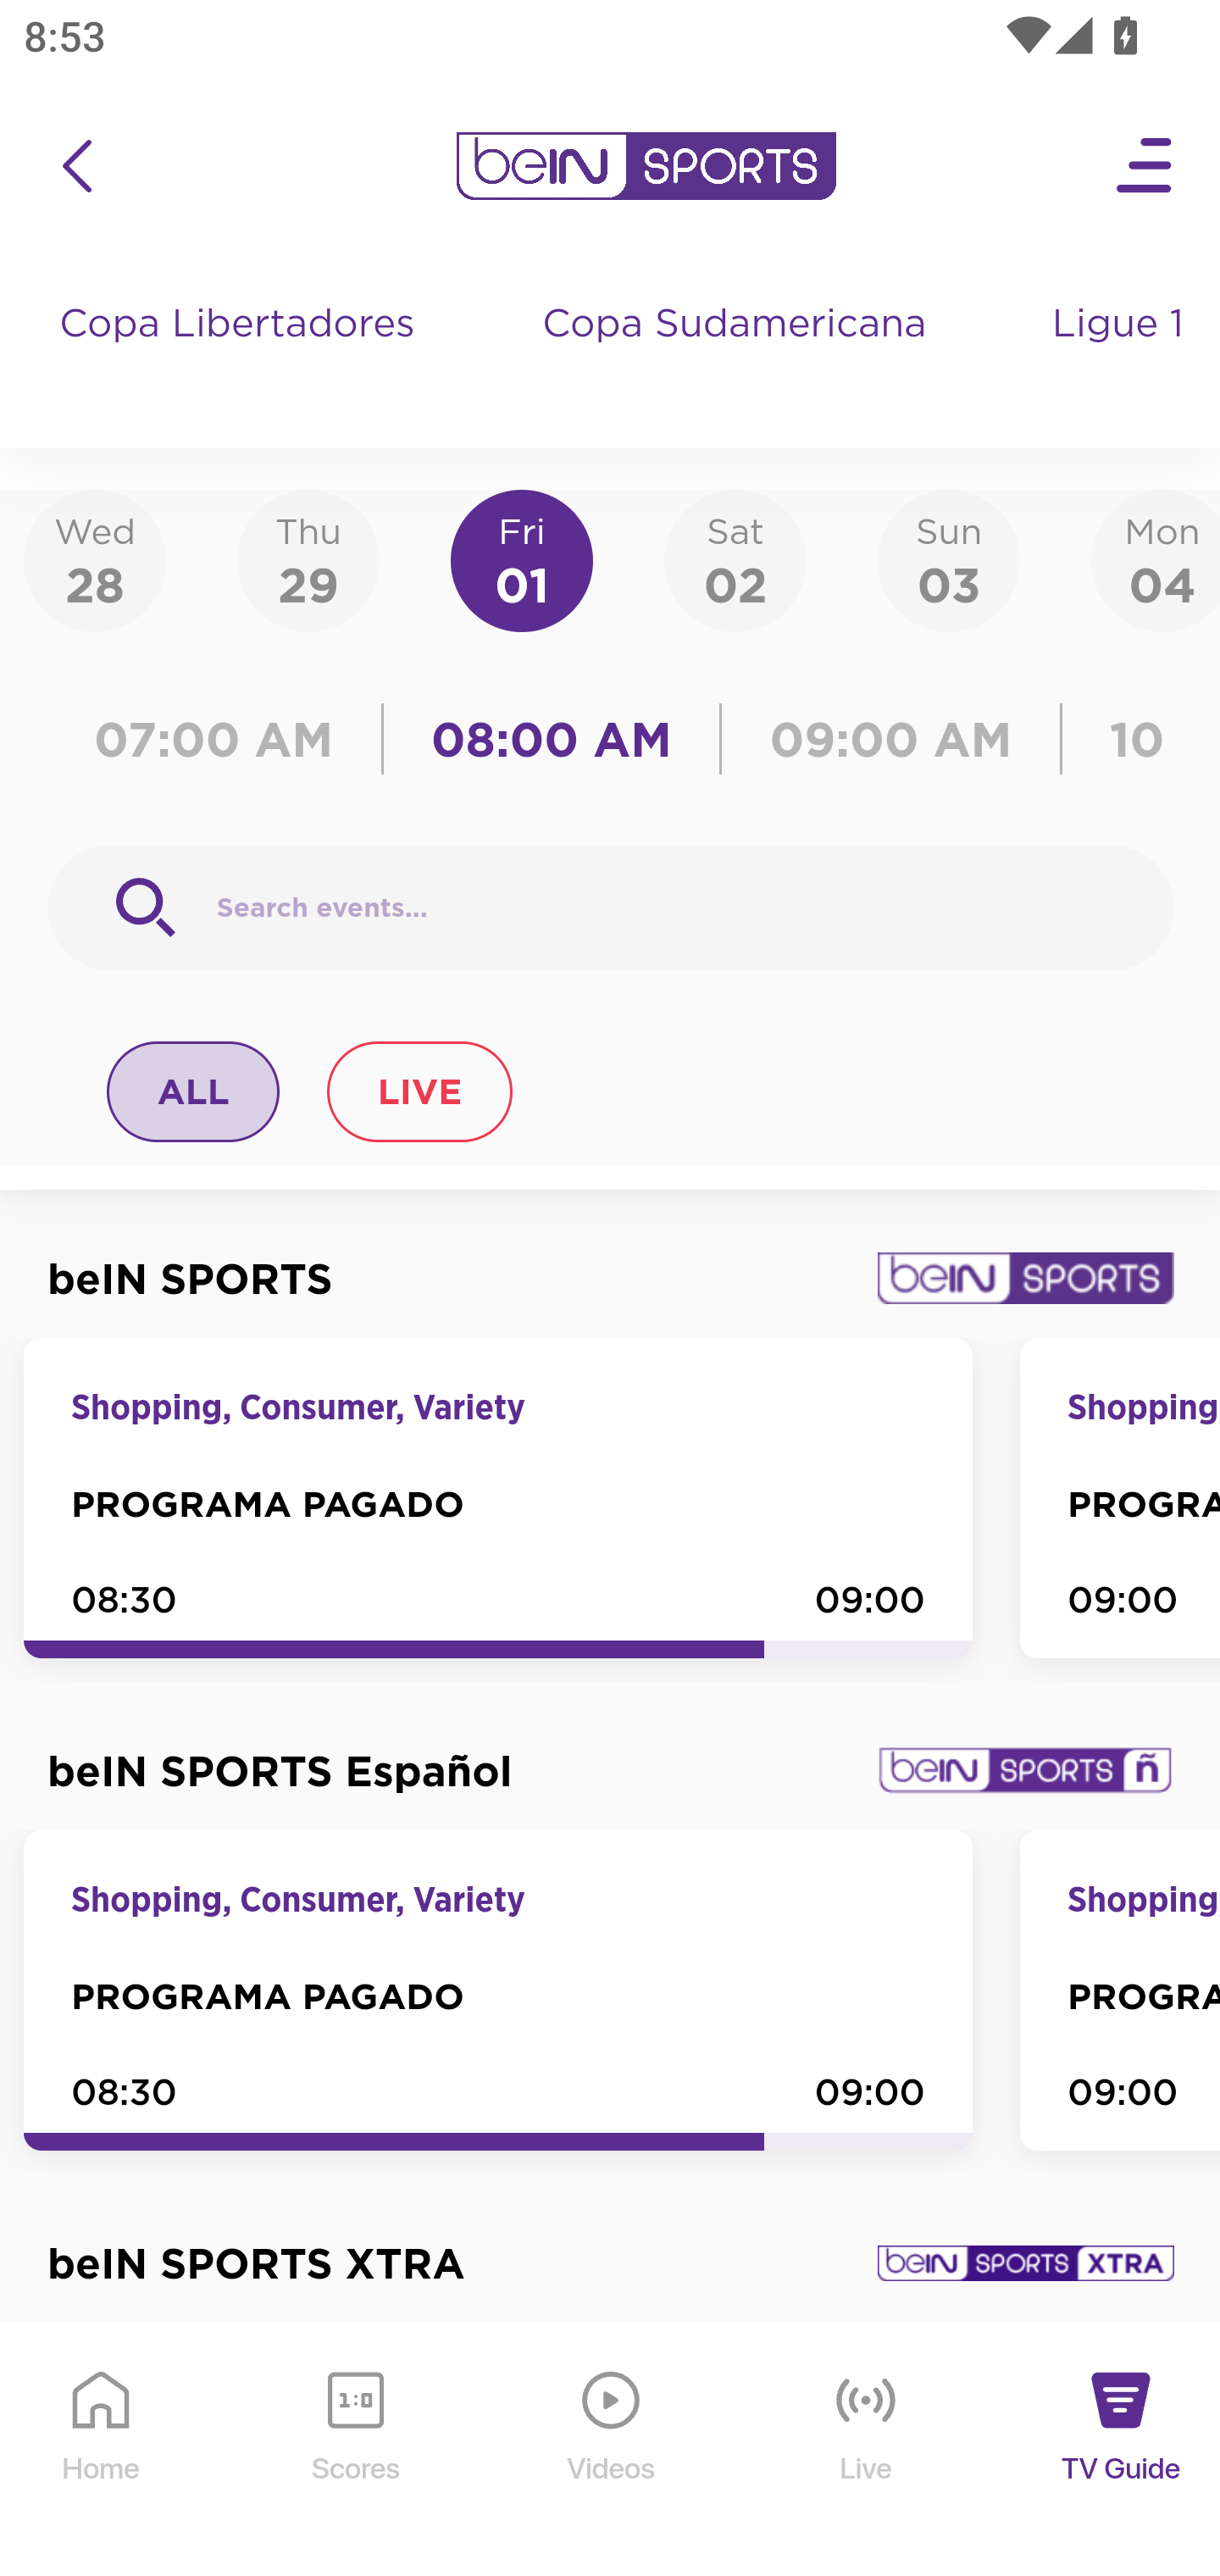  Describe the element at coordinates (102, 2451) in the screenshot. I see `Home Home Icon Home` at that location.